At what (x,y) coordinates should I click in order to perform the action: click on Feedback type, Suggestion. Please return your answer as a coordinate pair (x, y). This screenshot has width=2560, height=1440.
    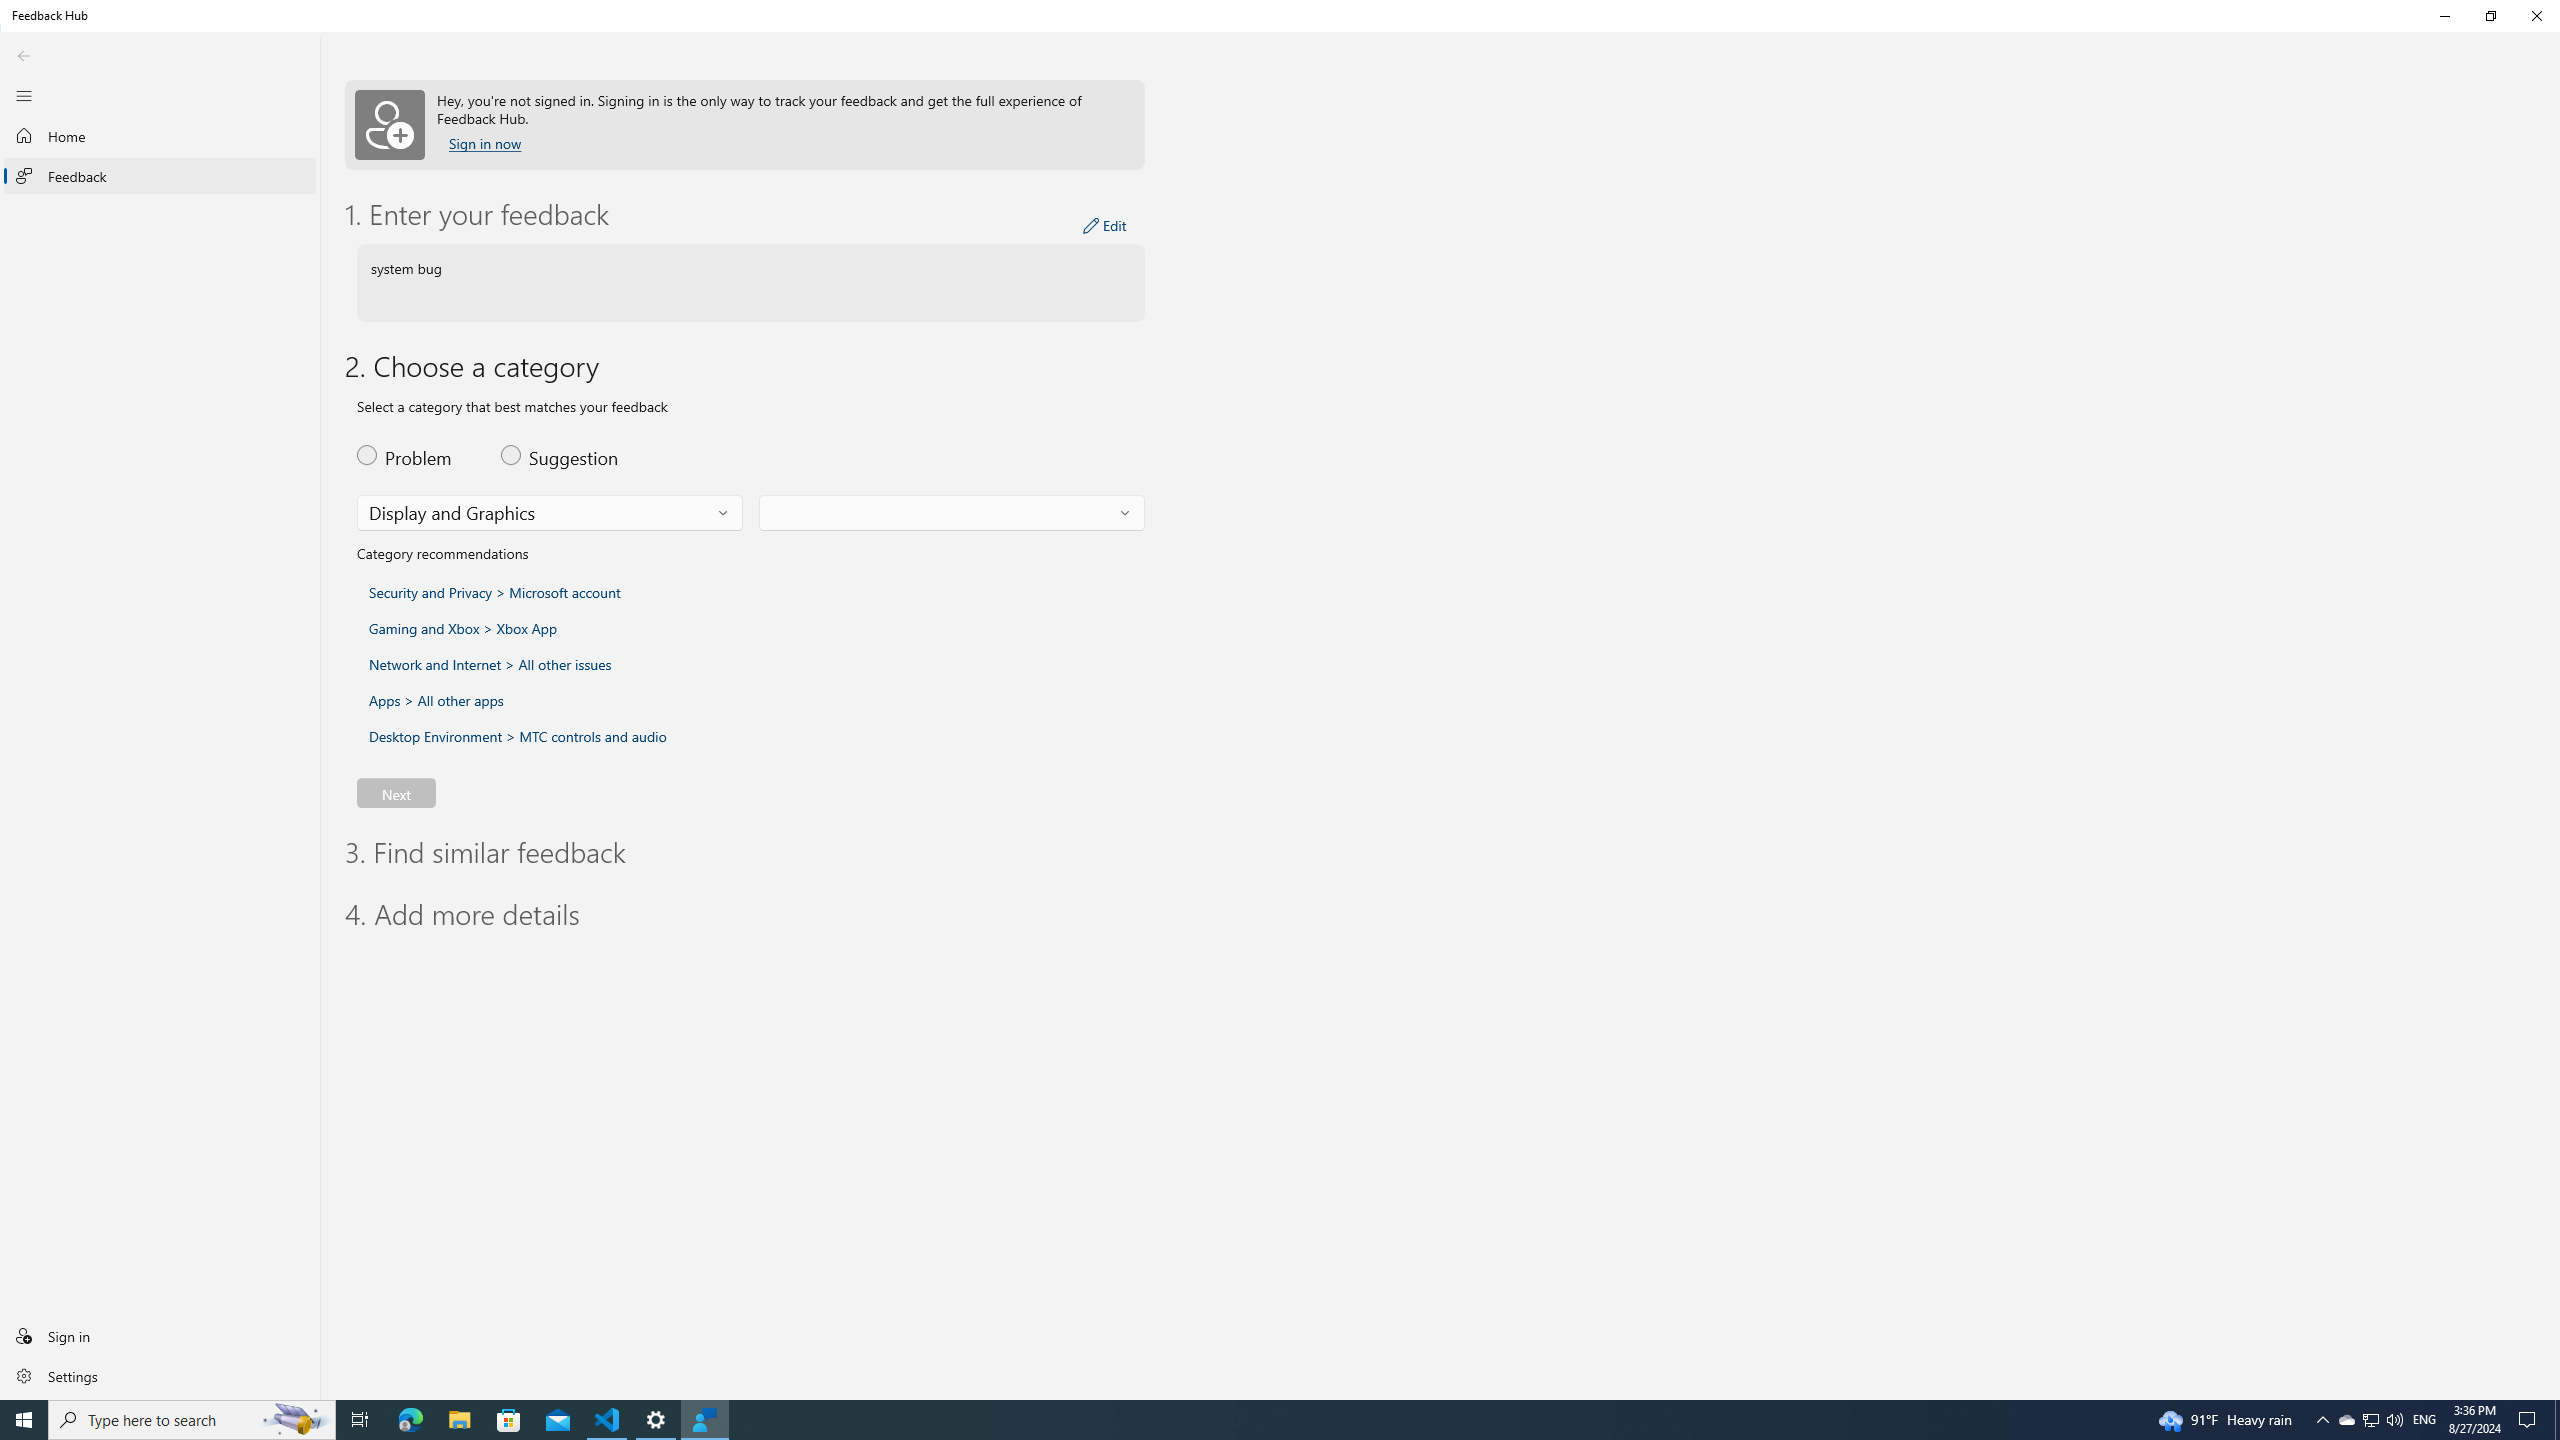
    Looking at the image, I should click on (562, 454).